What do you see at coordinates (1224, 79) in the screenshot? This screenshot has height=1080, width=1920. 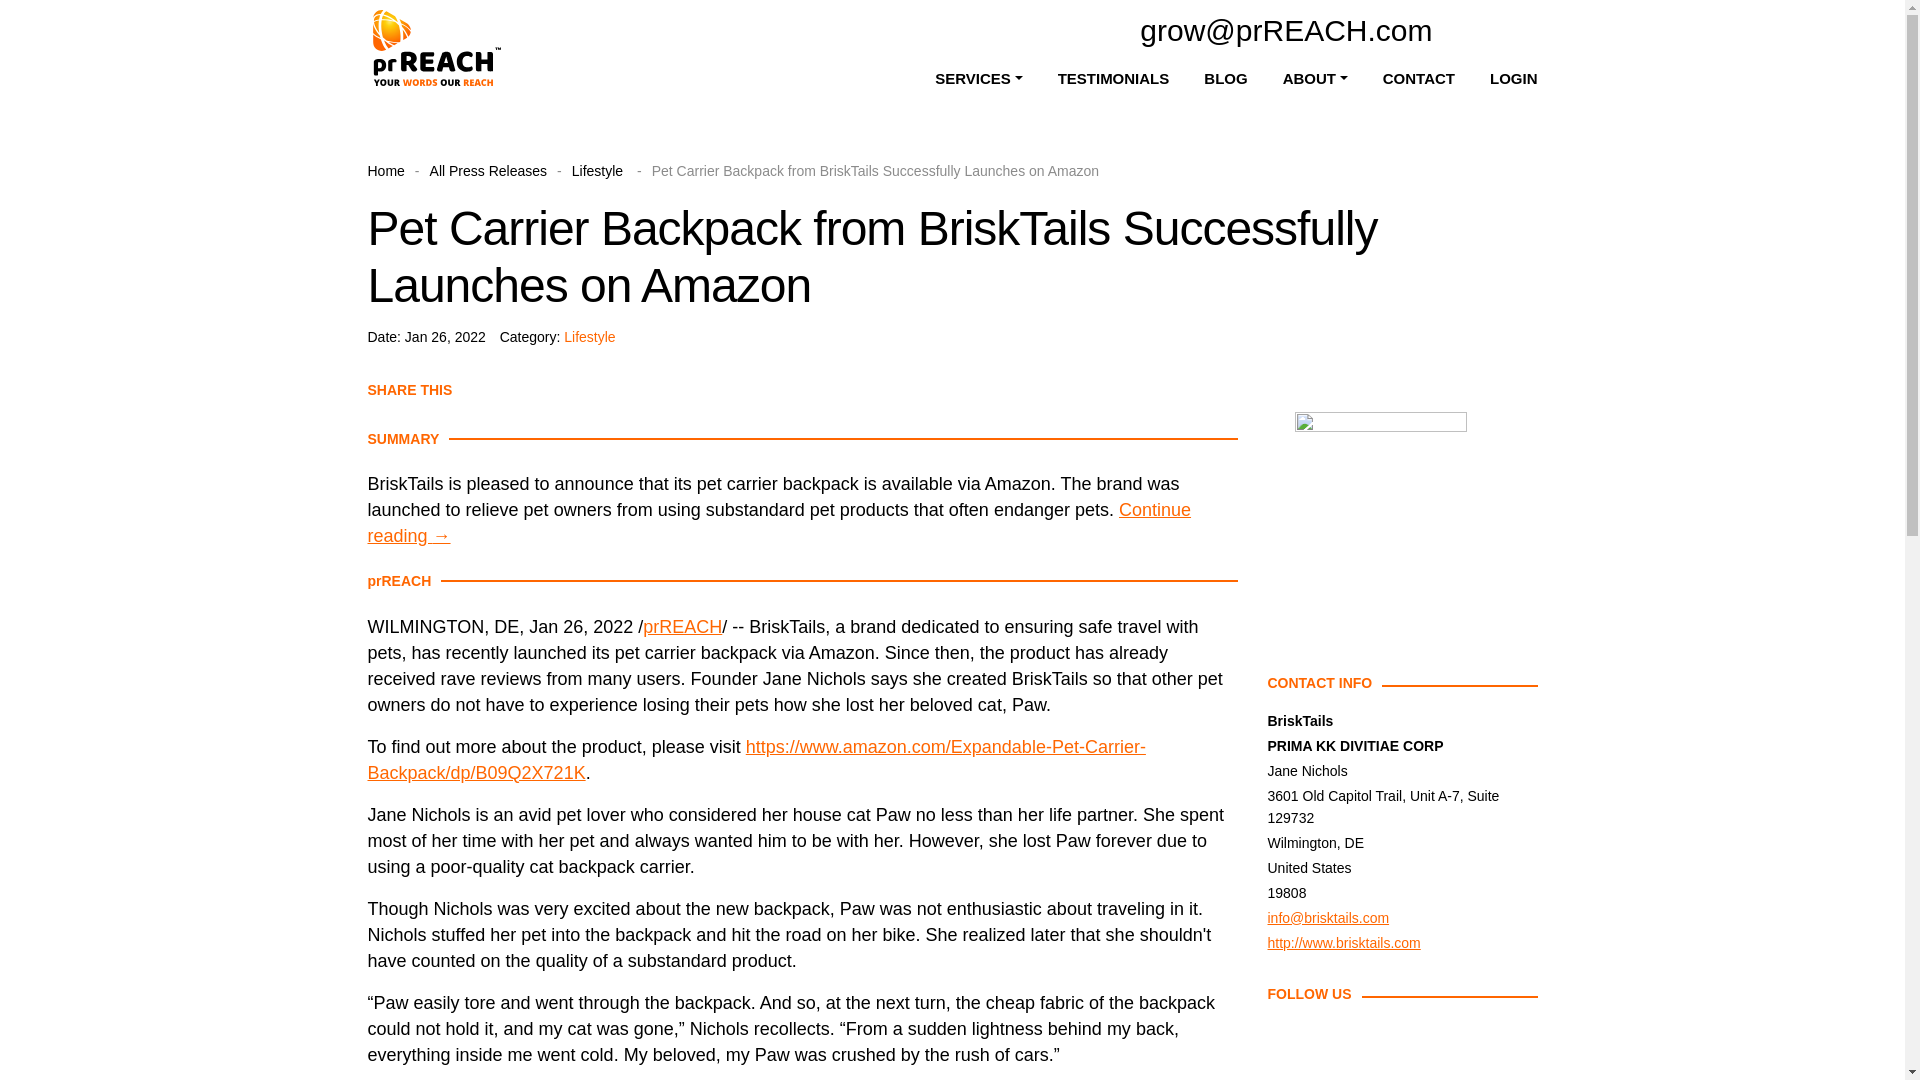 I see `BLOG` at bounding box center [1224, 79].